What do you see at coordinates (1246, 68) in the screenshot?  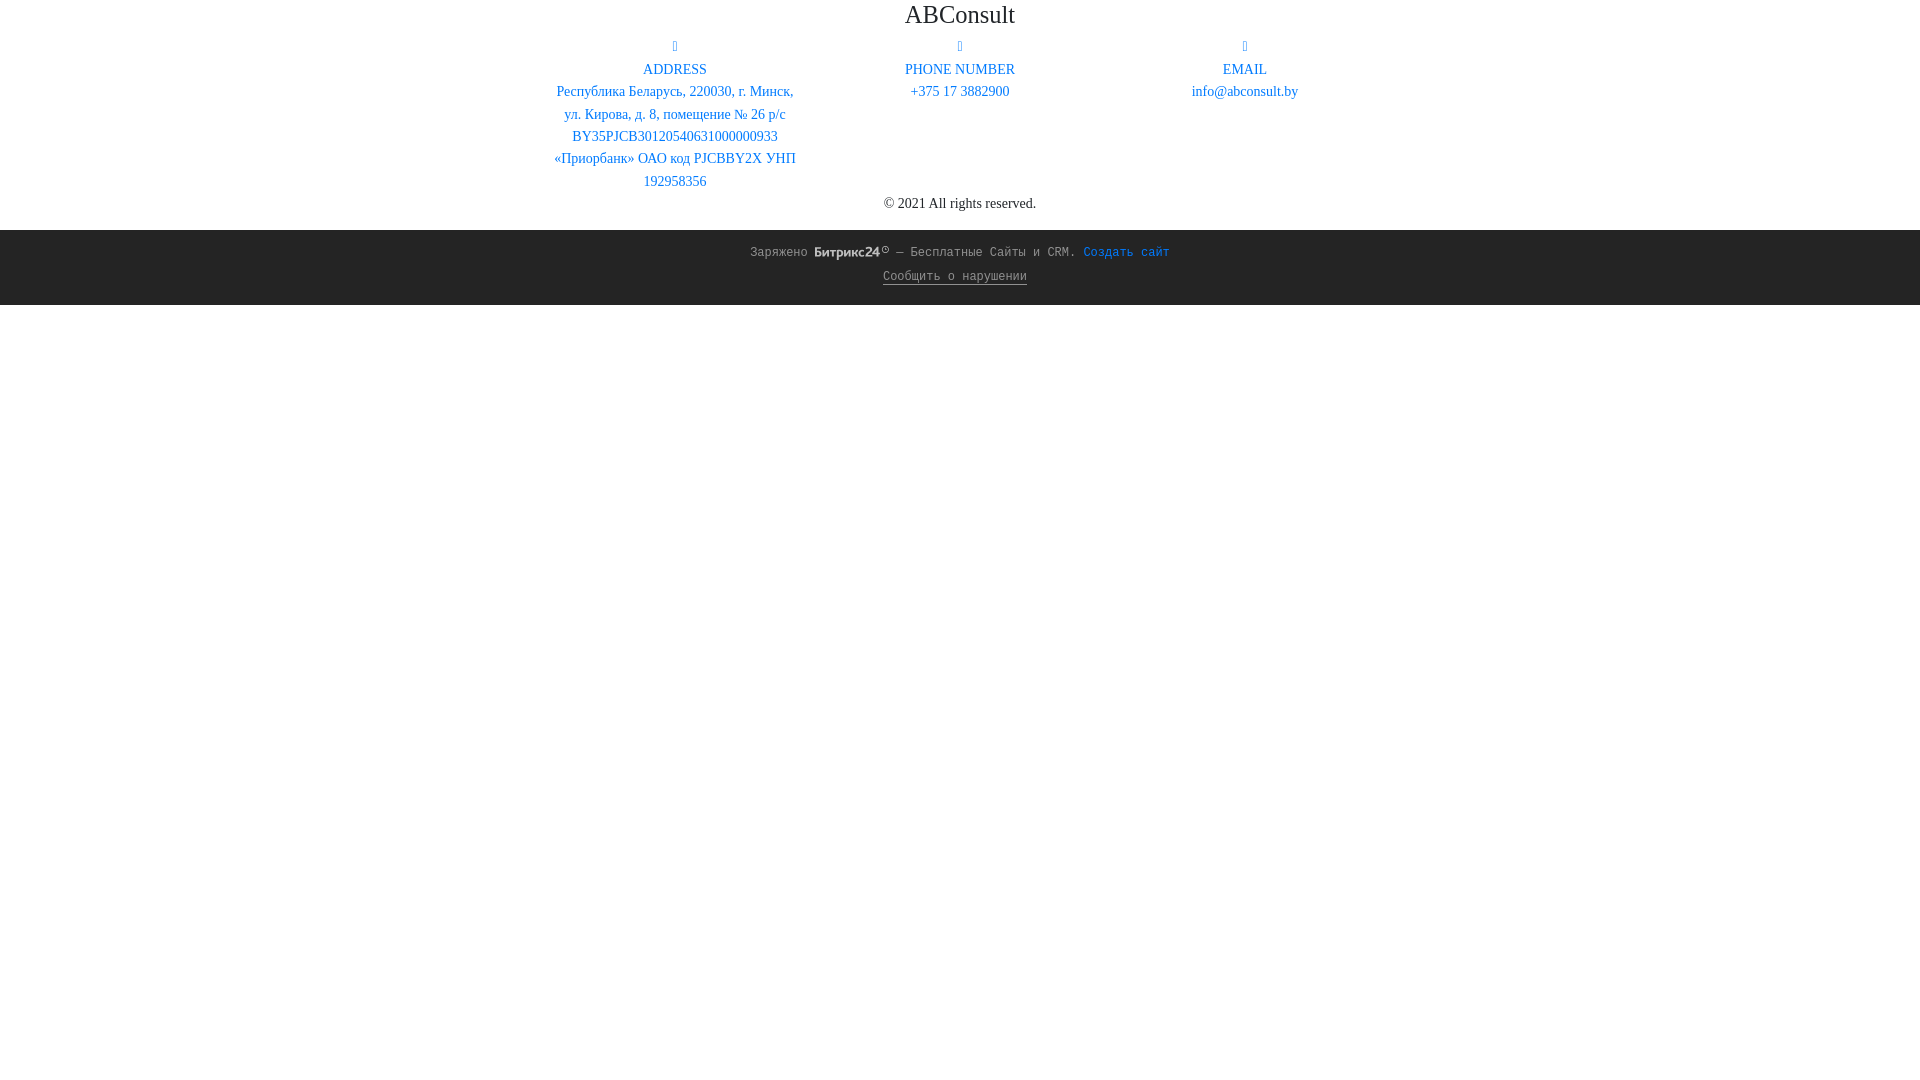 I see `EMAIL
info@abconsult.by` at bounding box center [1246, 68].